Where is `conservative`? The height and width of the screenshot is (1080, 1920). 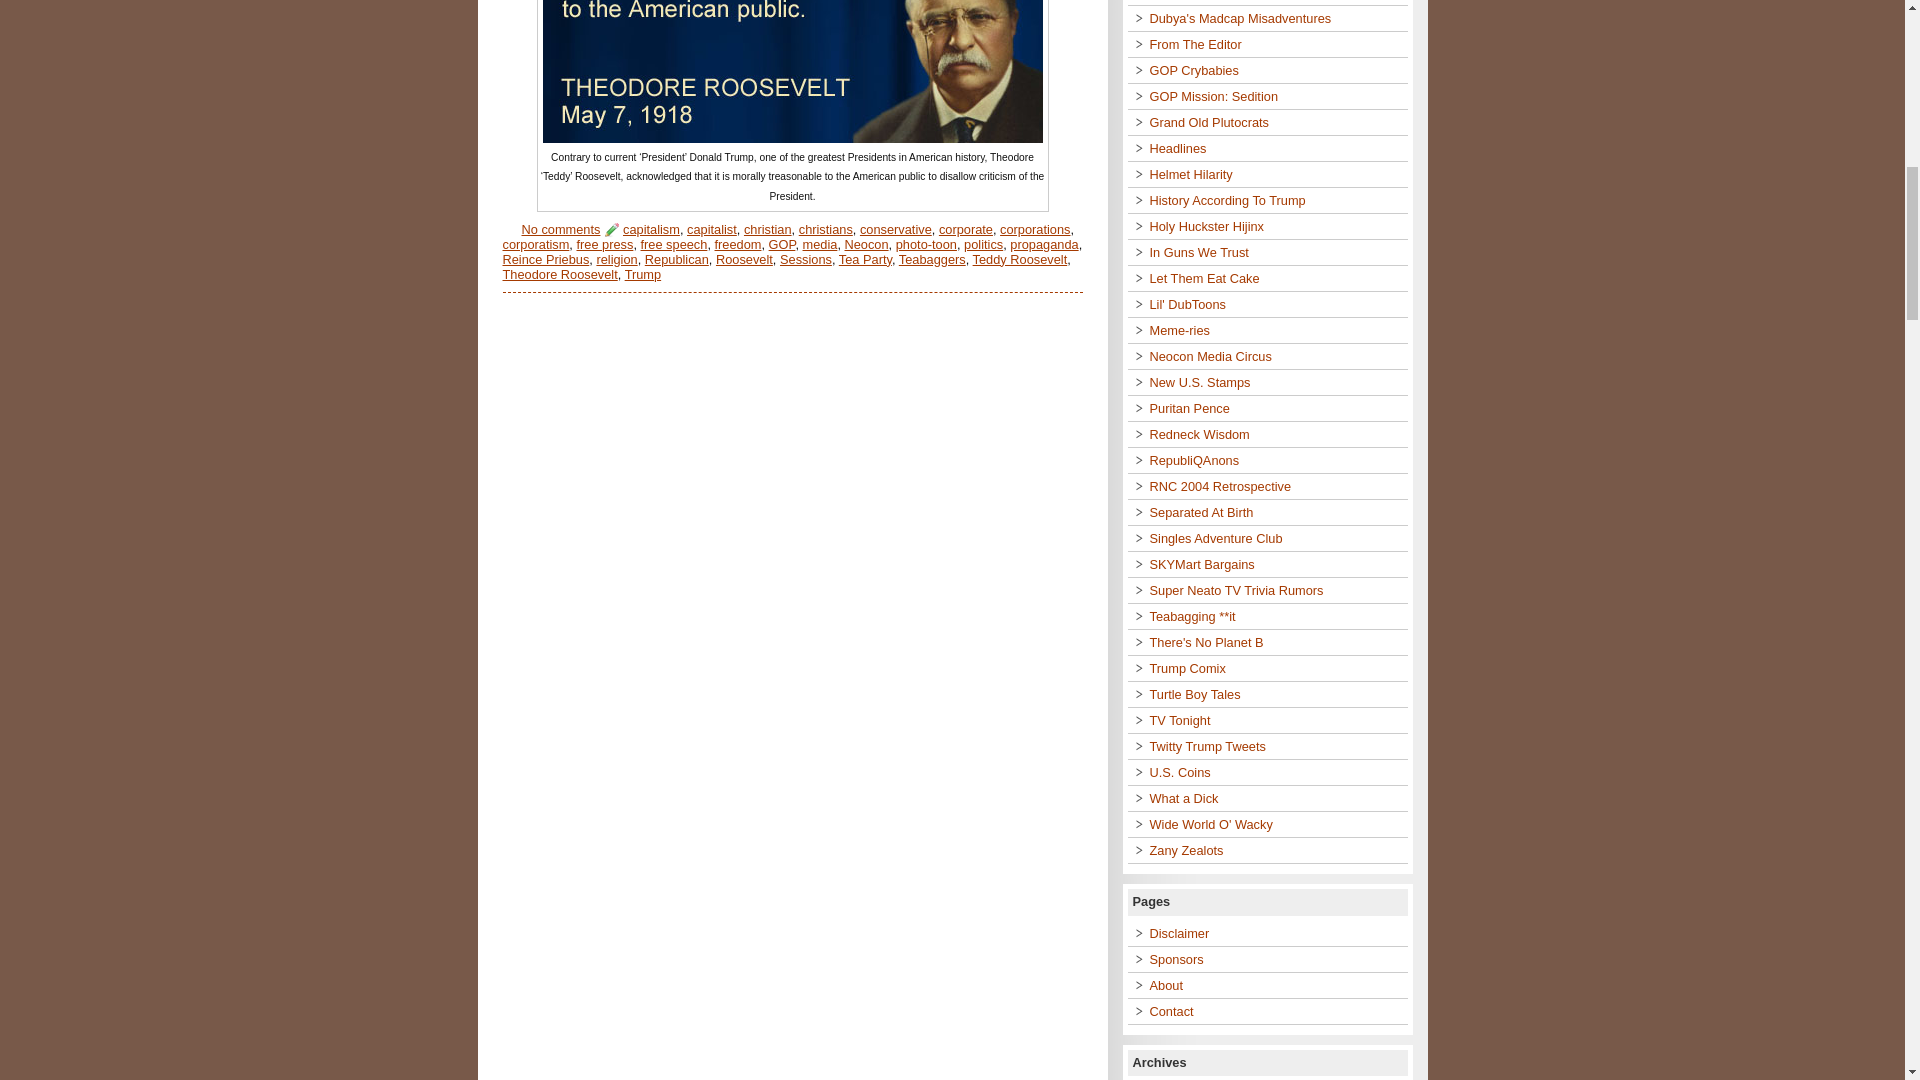
conservative is located at coordinates (896, 229).